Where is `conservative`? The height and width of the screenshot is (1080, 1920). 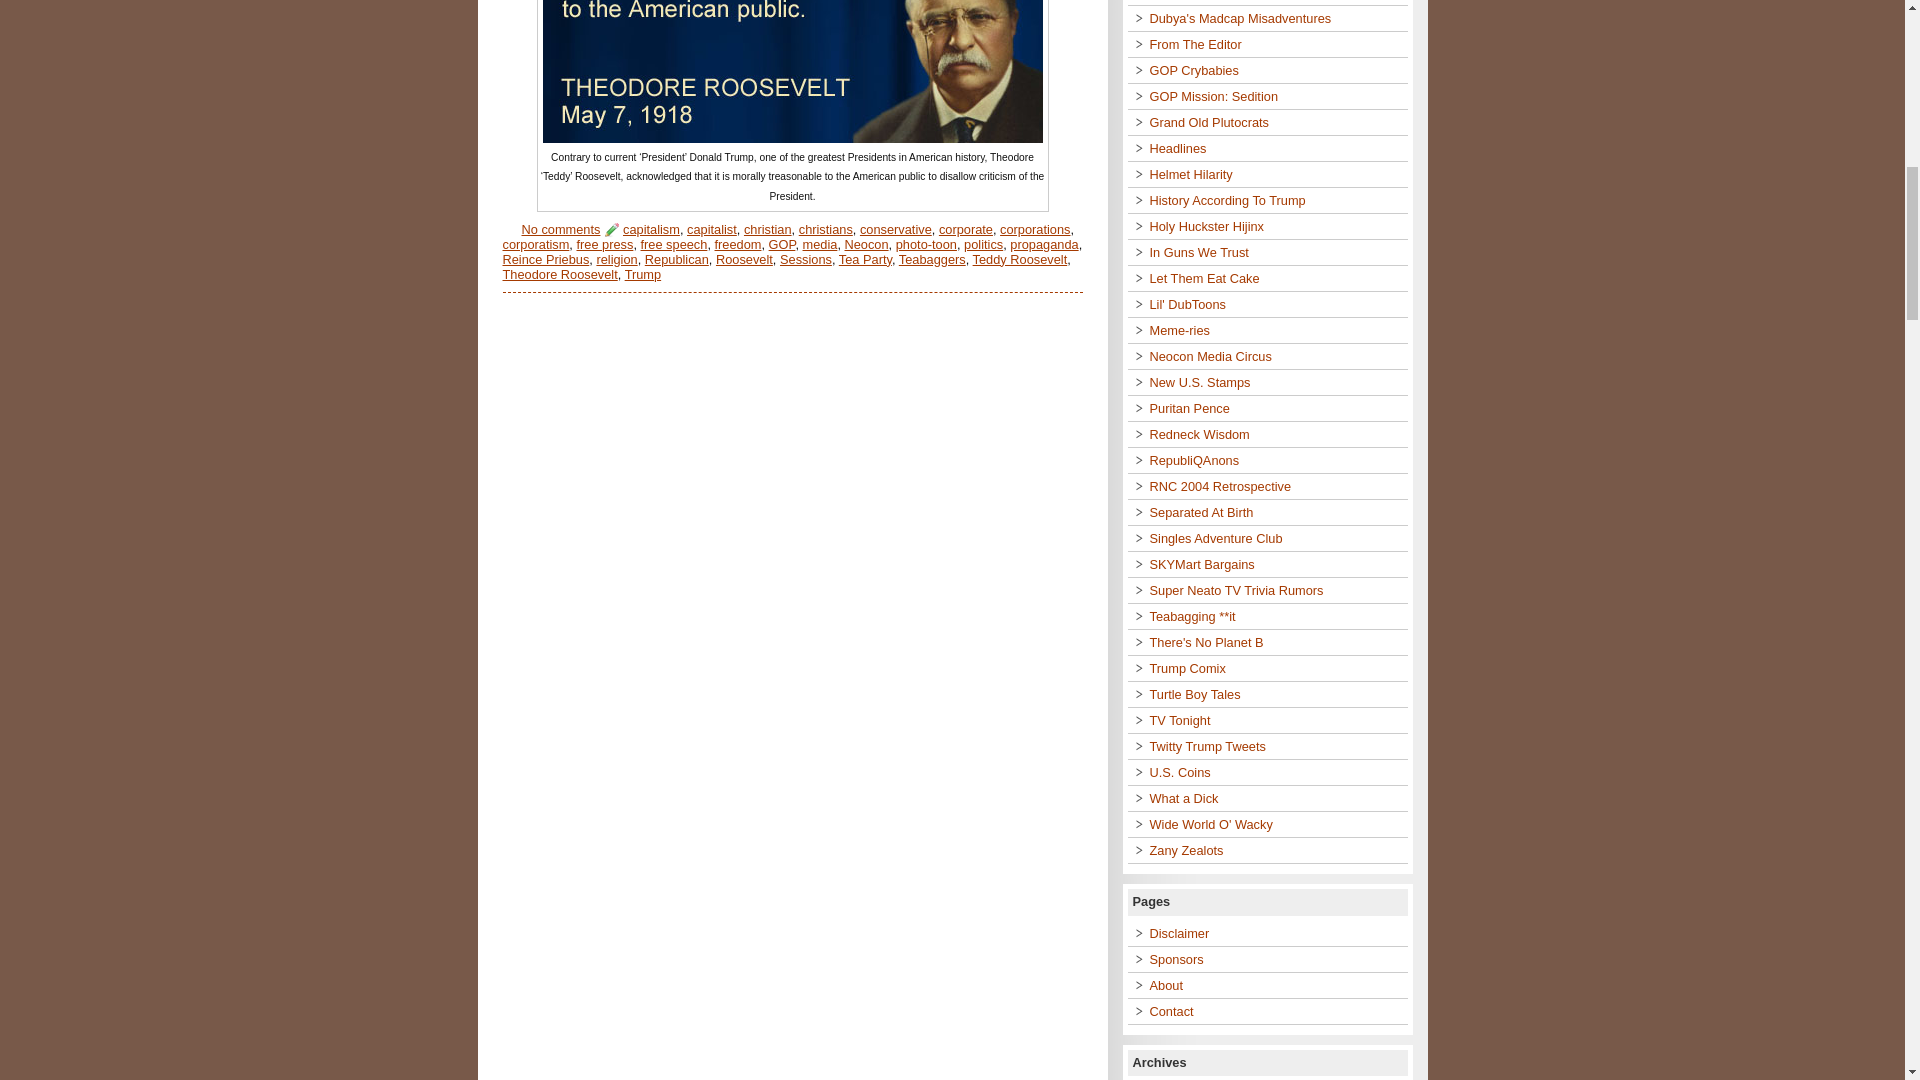
conservative is located at coordinates (896, 229).